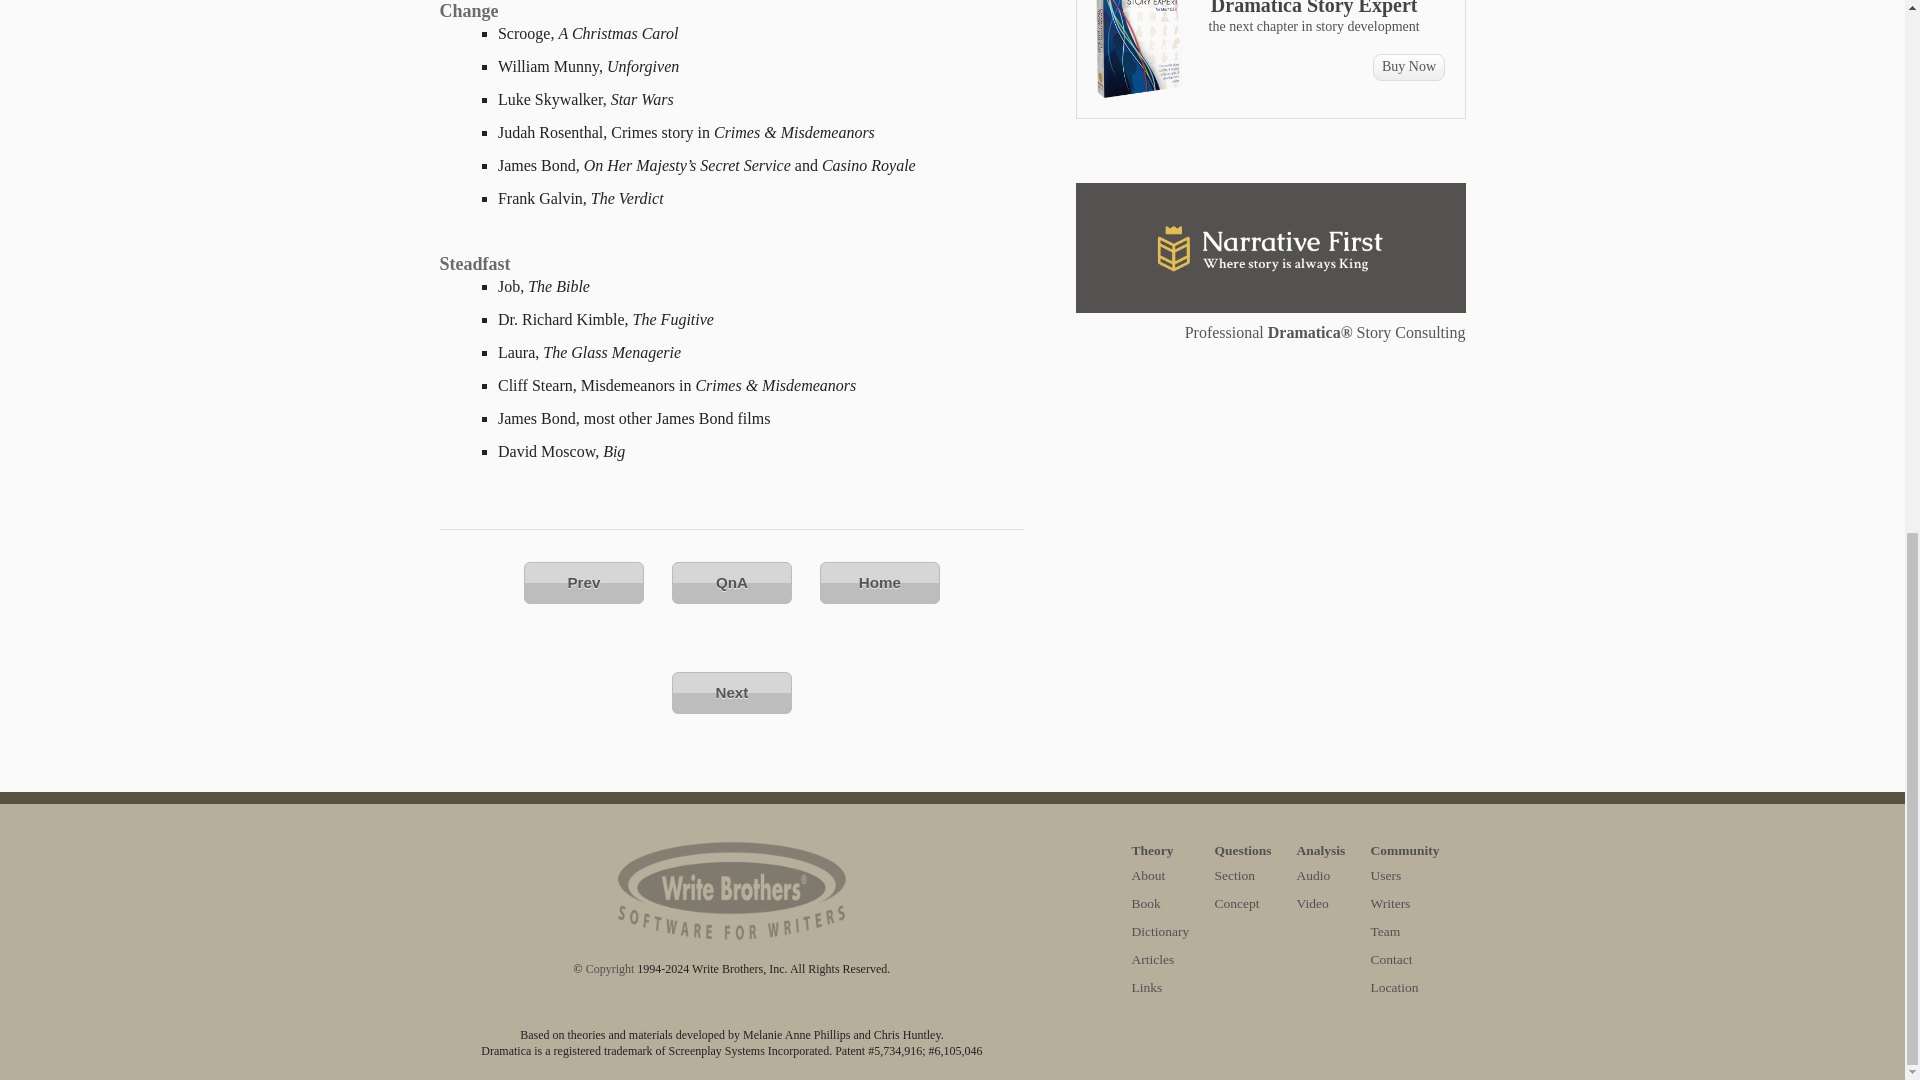 This screenshot has height=1080, width=1920. I want to click on Next, so click(732, 692).